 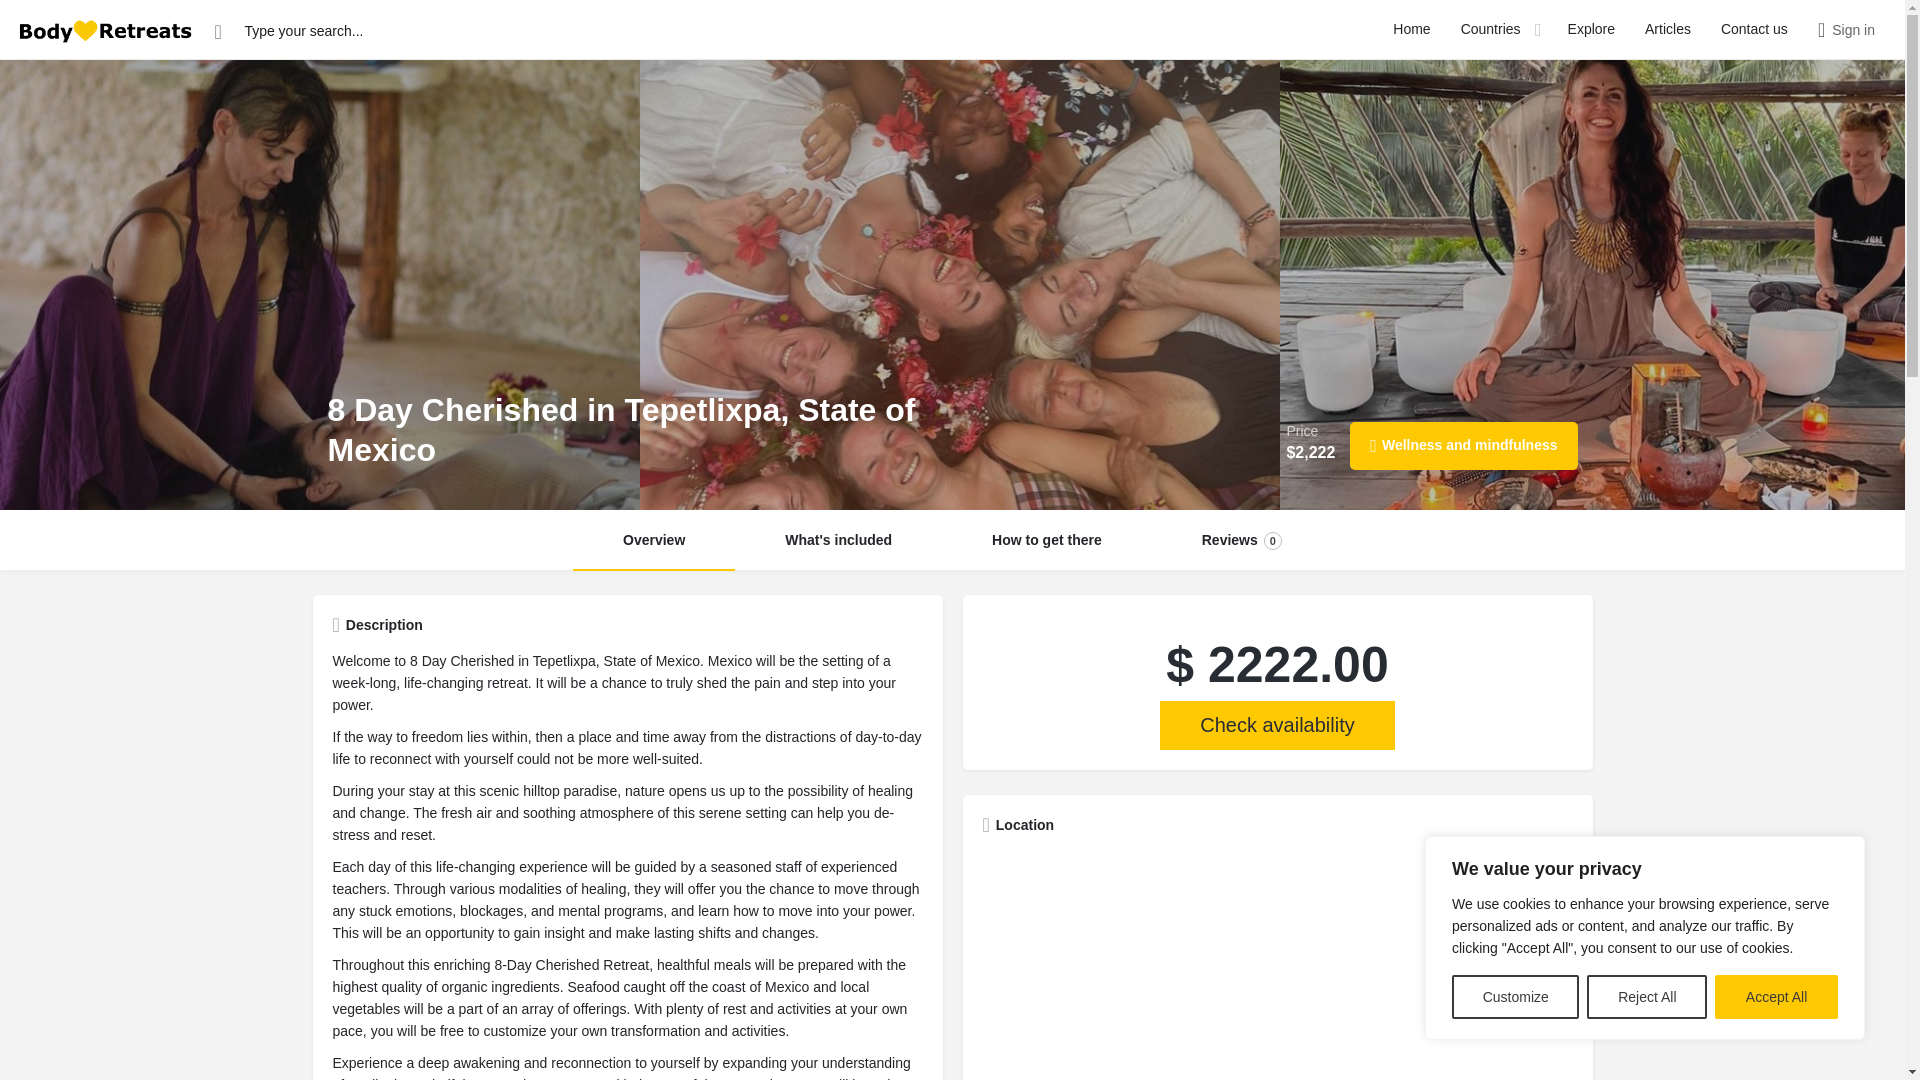 What do you see at coordinates (1776, 997) in the screenshot?
I see `Accept All` at bounding box center [1776, 997].